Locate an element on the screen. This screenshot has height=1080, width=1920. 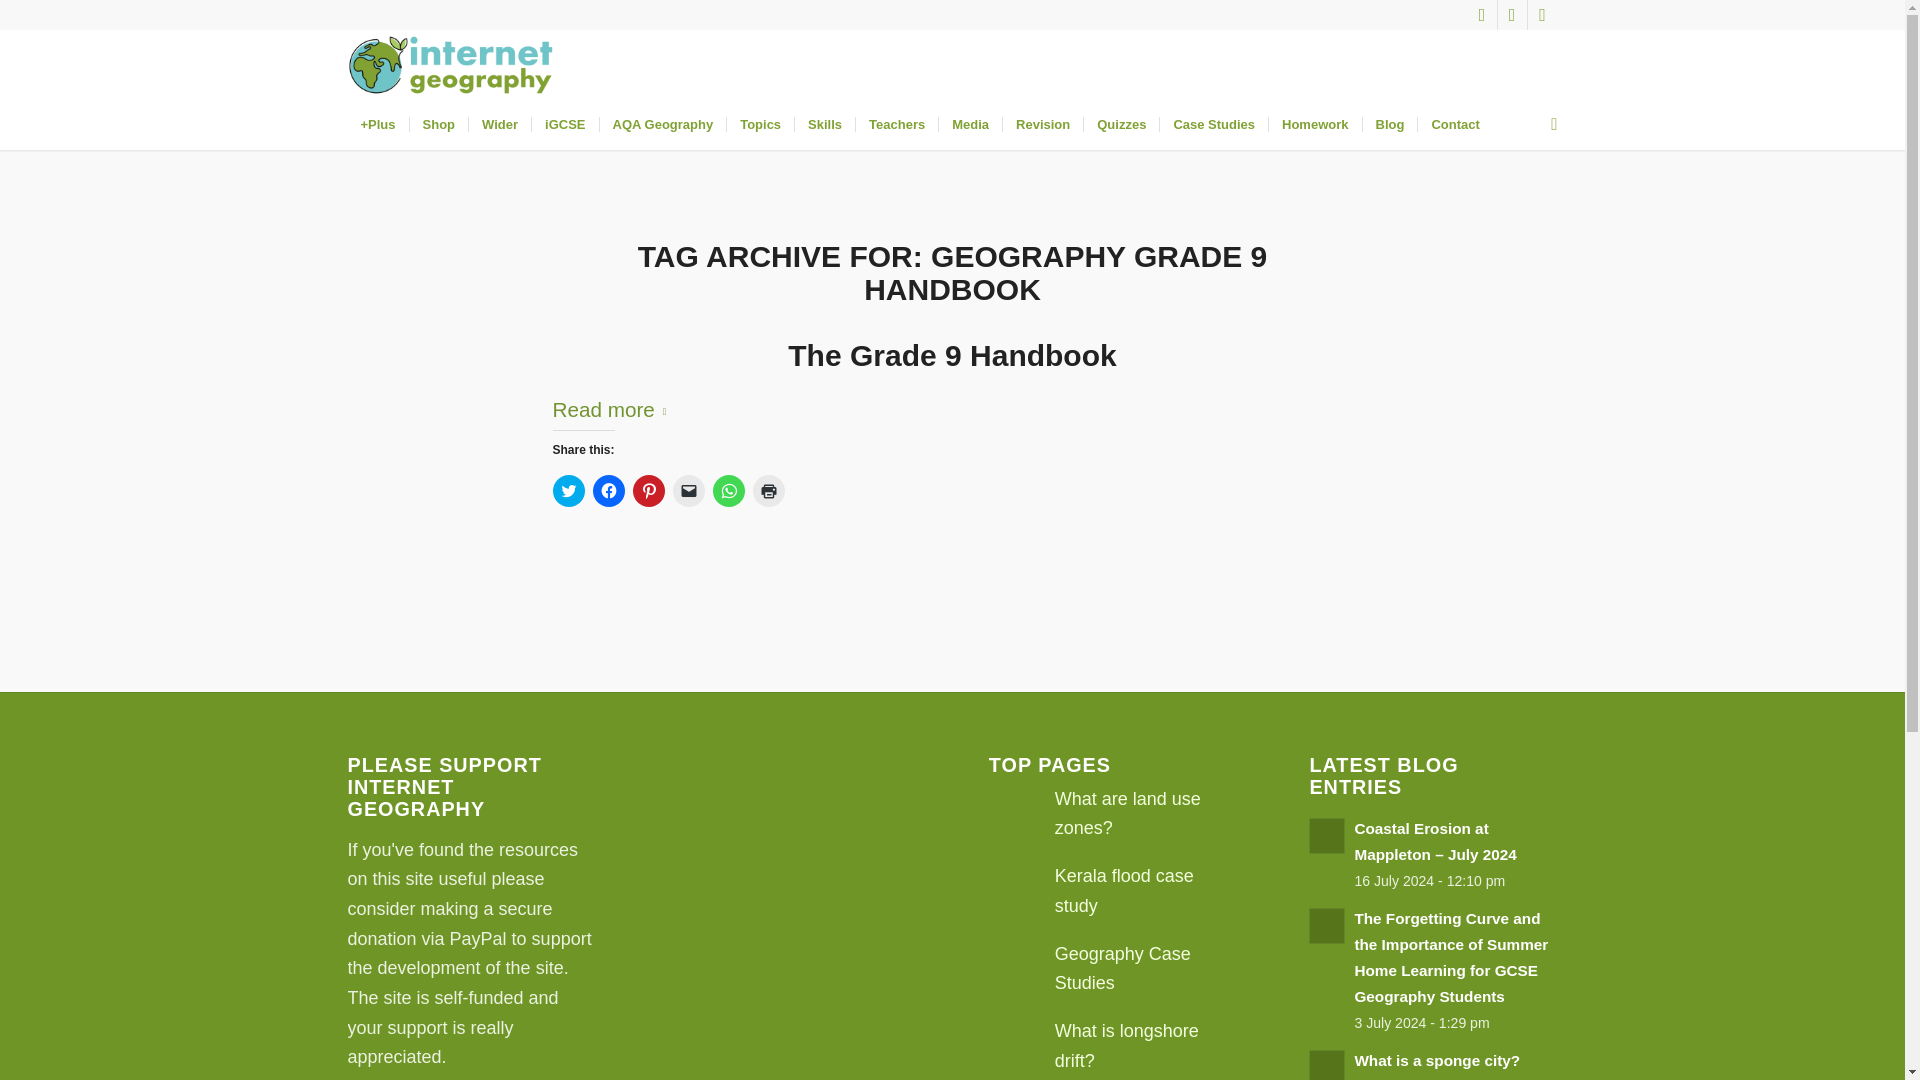
Youtube is located at coordinates (1542, 15).